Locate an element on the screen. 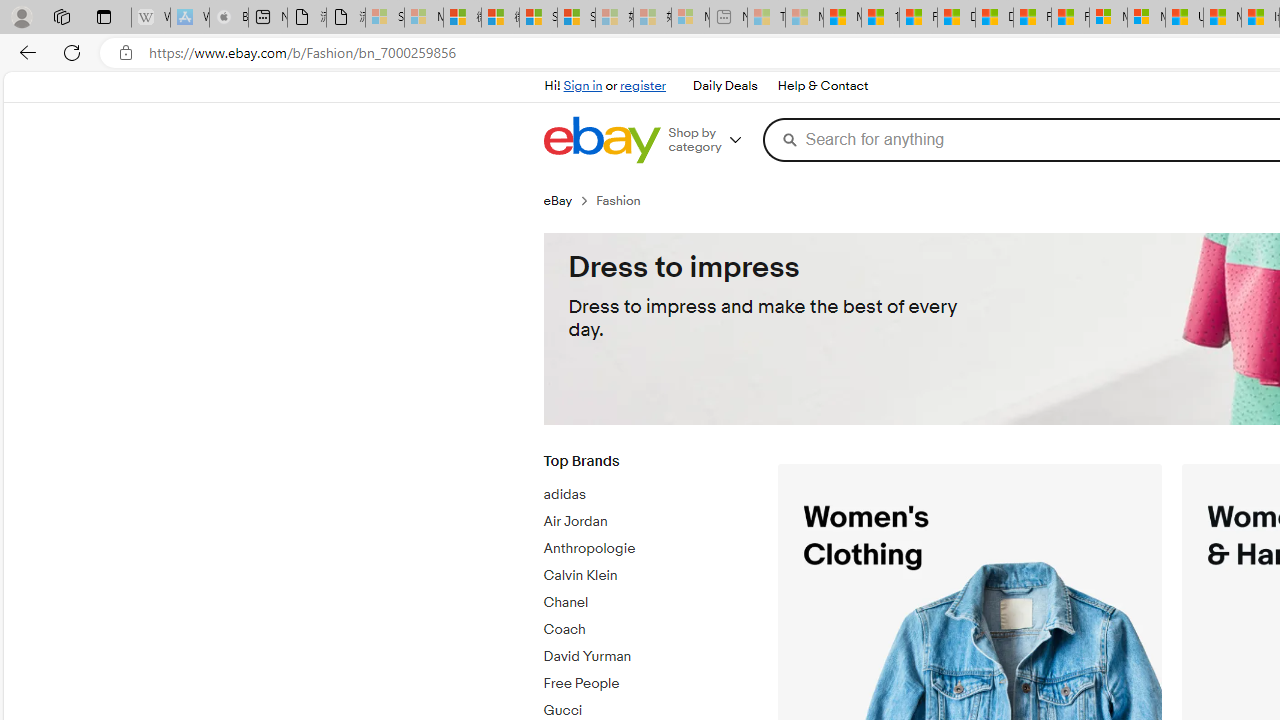 The width and height of the screenshot is (1280, 720). Foo BAR | Trusted Community Engagement and Contributions is located at coordinates (1070, 18).